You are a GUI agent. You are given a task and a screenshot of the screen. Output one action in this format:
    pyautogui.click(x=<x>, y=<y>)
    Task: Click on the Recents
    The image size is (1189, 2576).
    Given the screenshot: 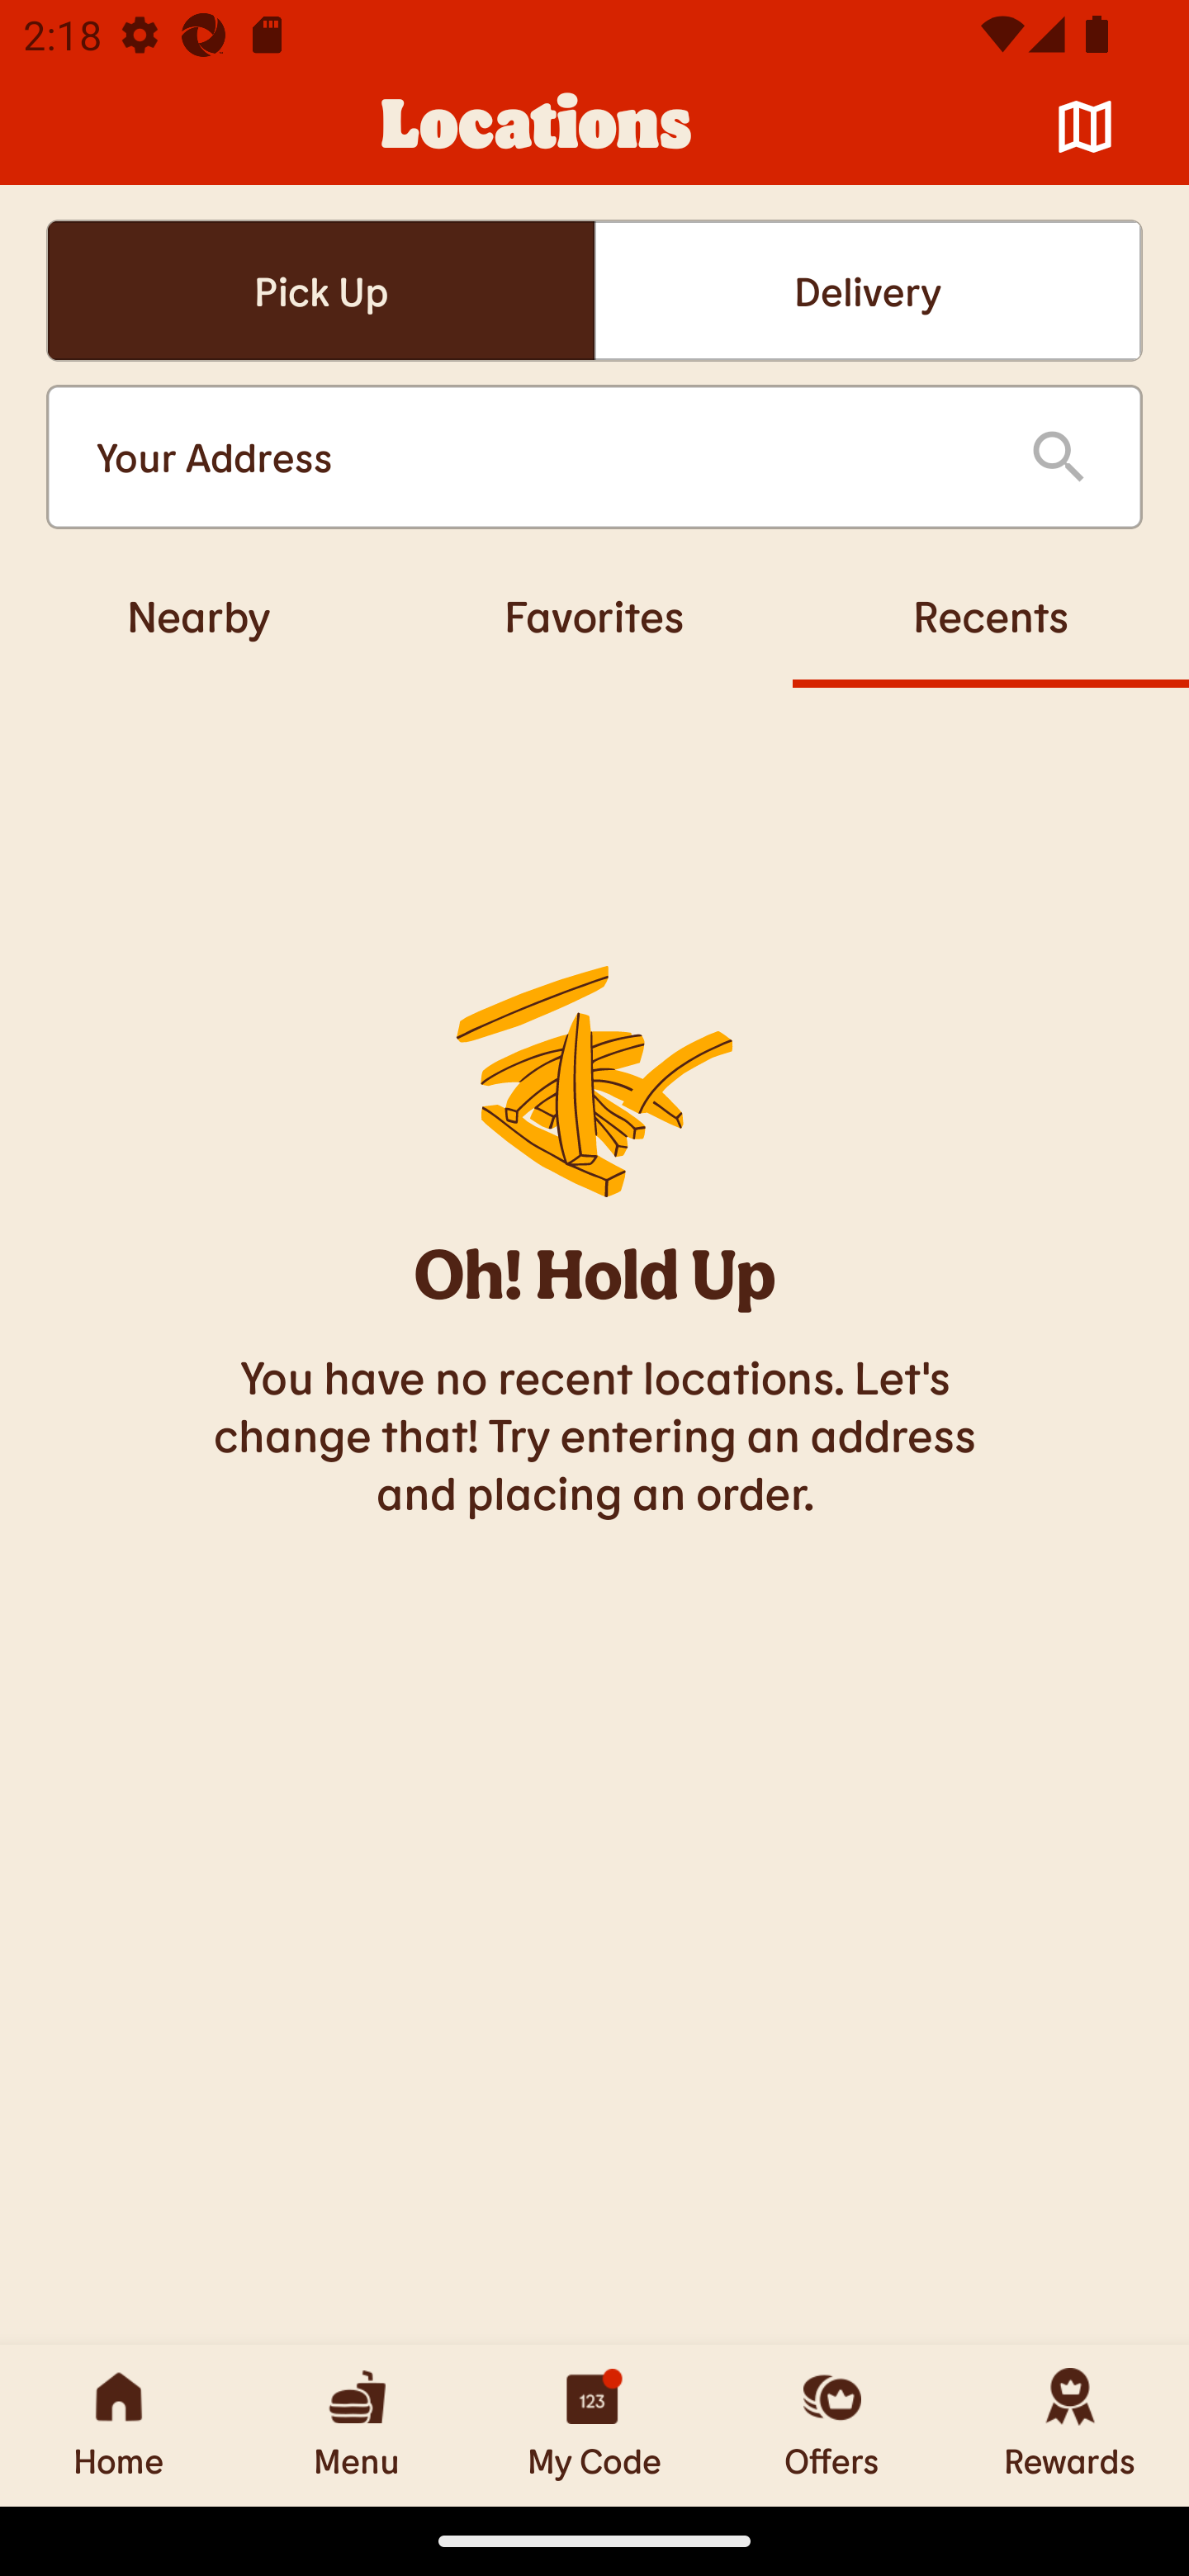 What is the action you would take?
    pyautogui.click(x=991, y=615)
    